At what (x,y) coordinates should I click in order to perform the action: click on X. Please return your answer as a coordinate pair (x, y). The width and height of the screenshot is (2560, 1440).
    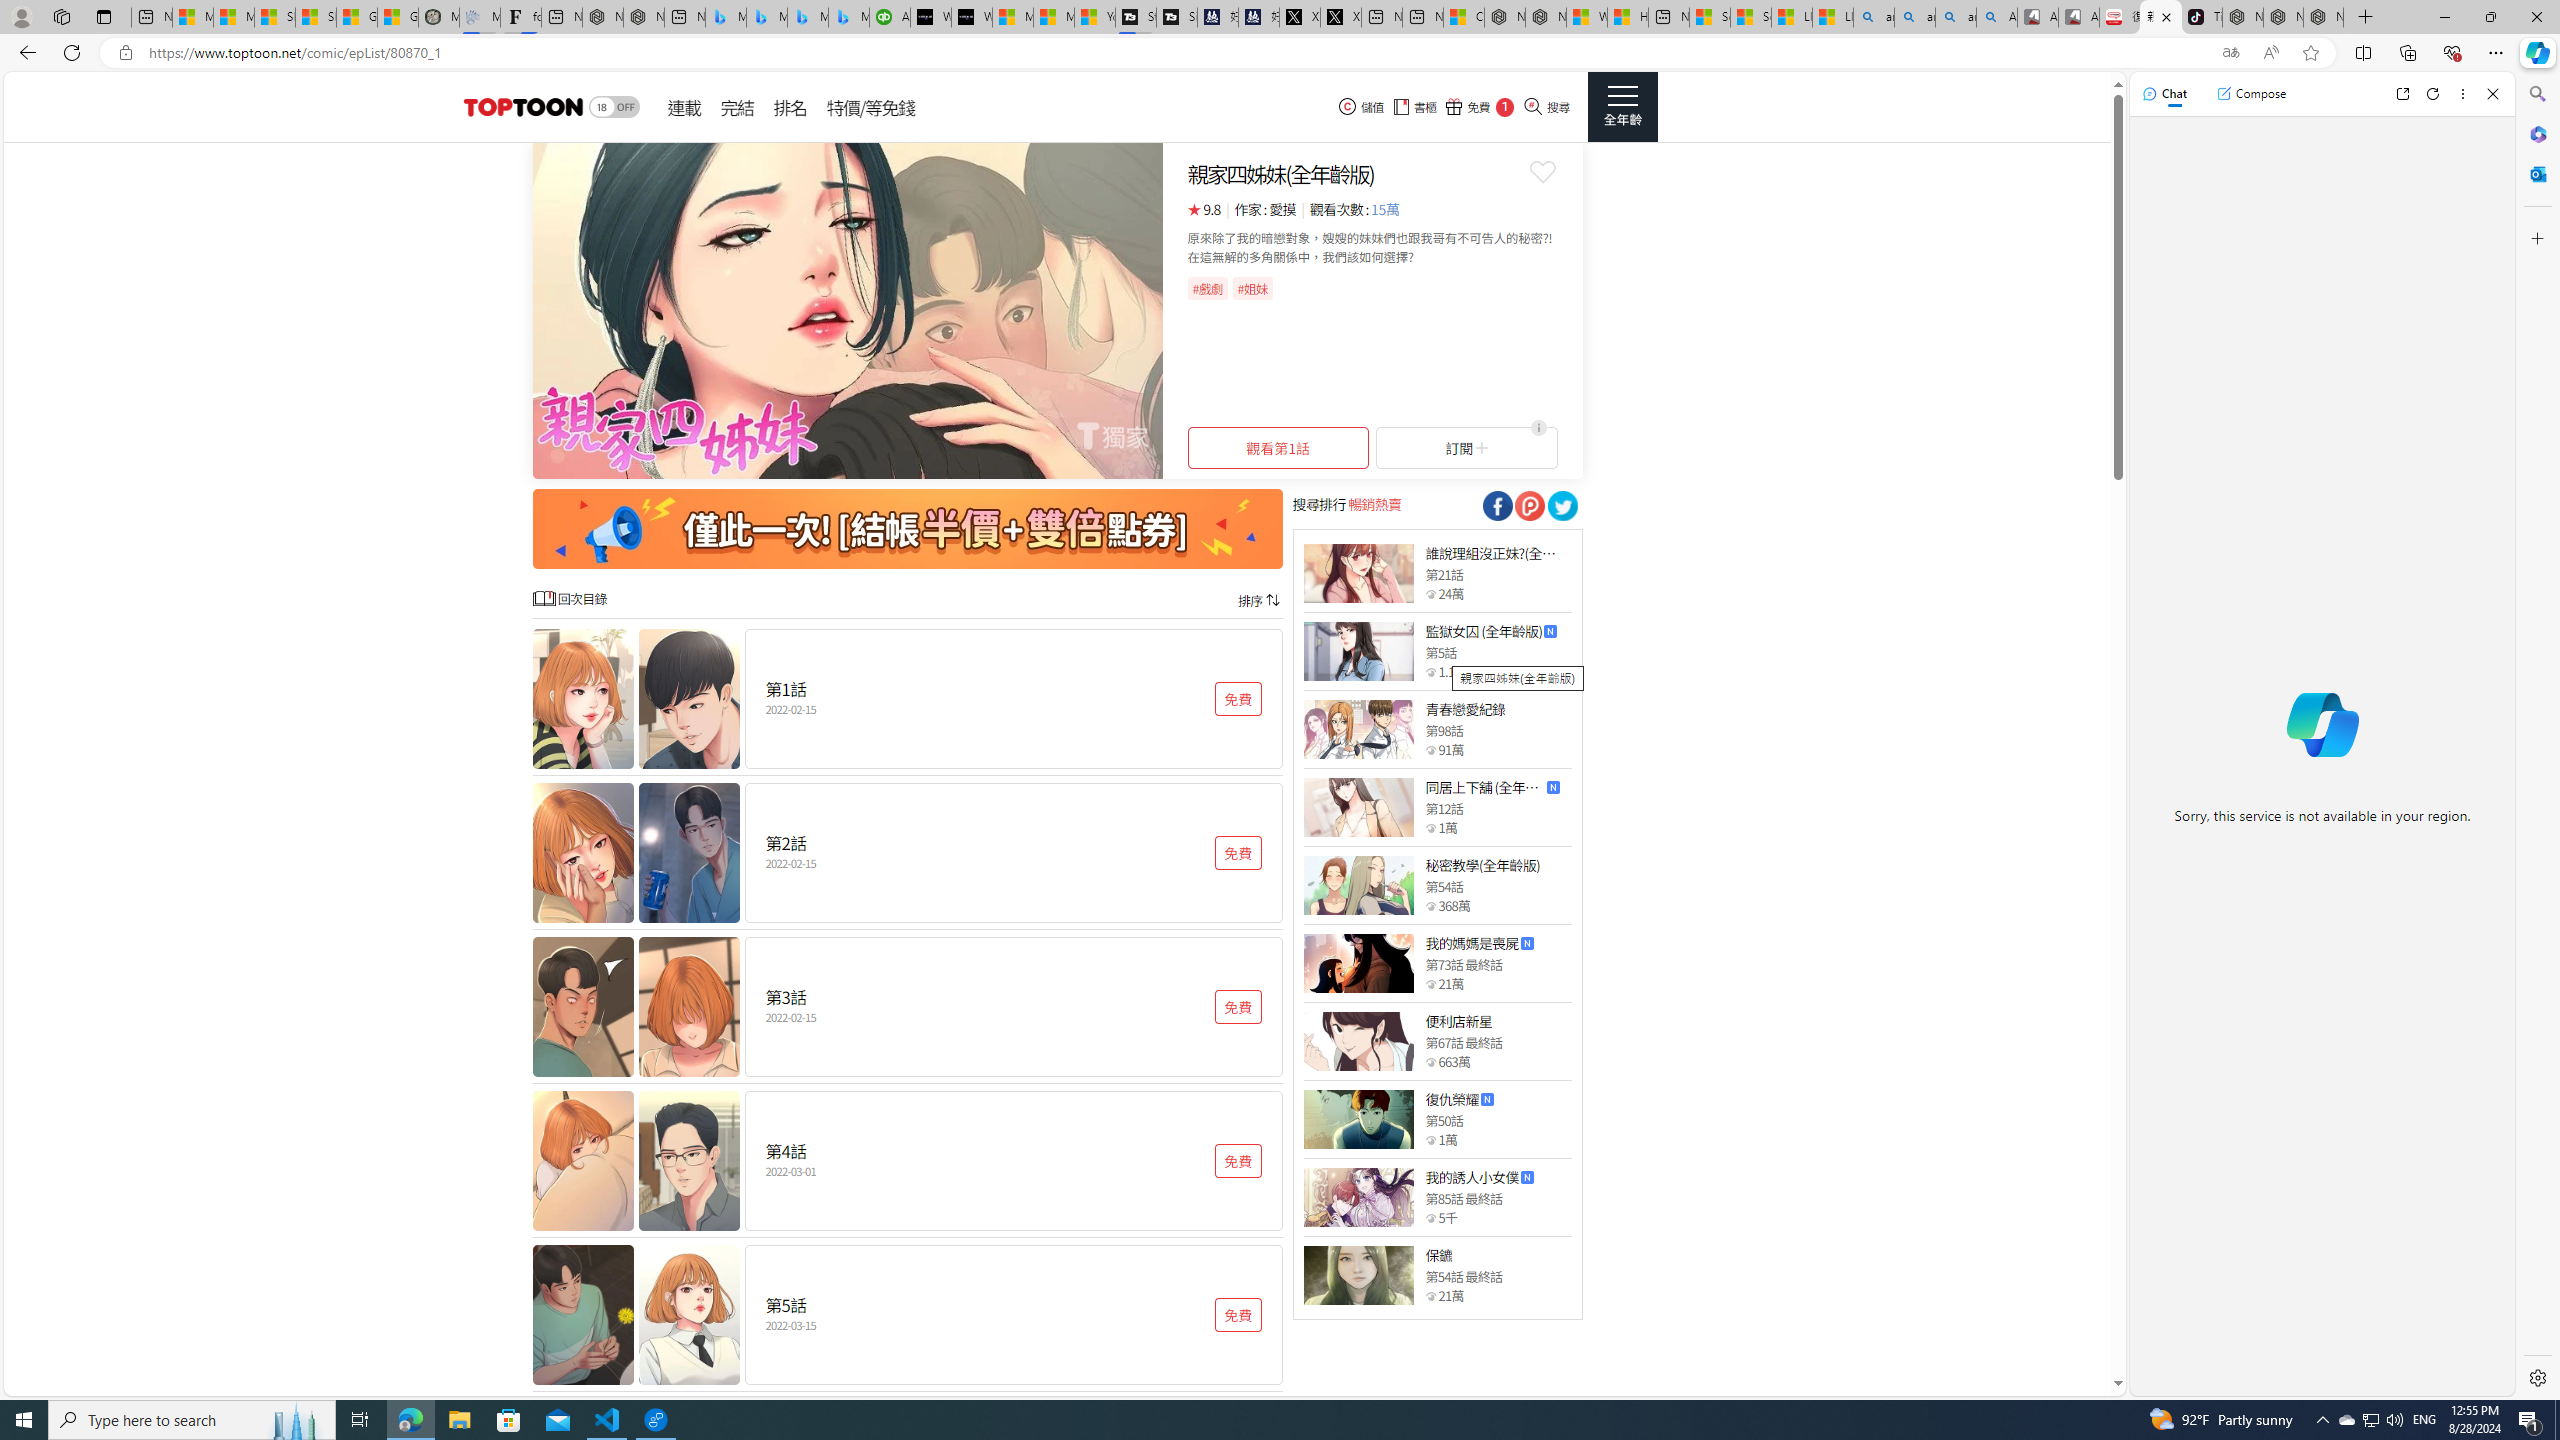
    Looking at the image, I should click on (1340, 17).